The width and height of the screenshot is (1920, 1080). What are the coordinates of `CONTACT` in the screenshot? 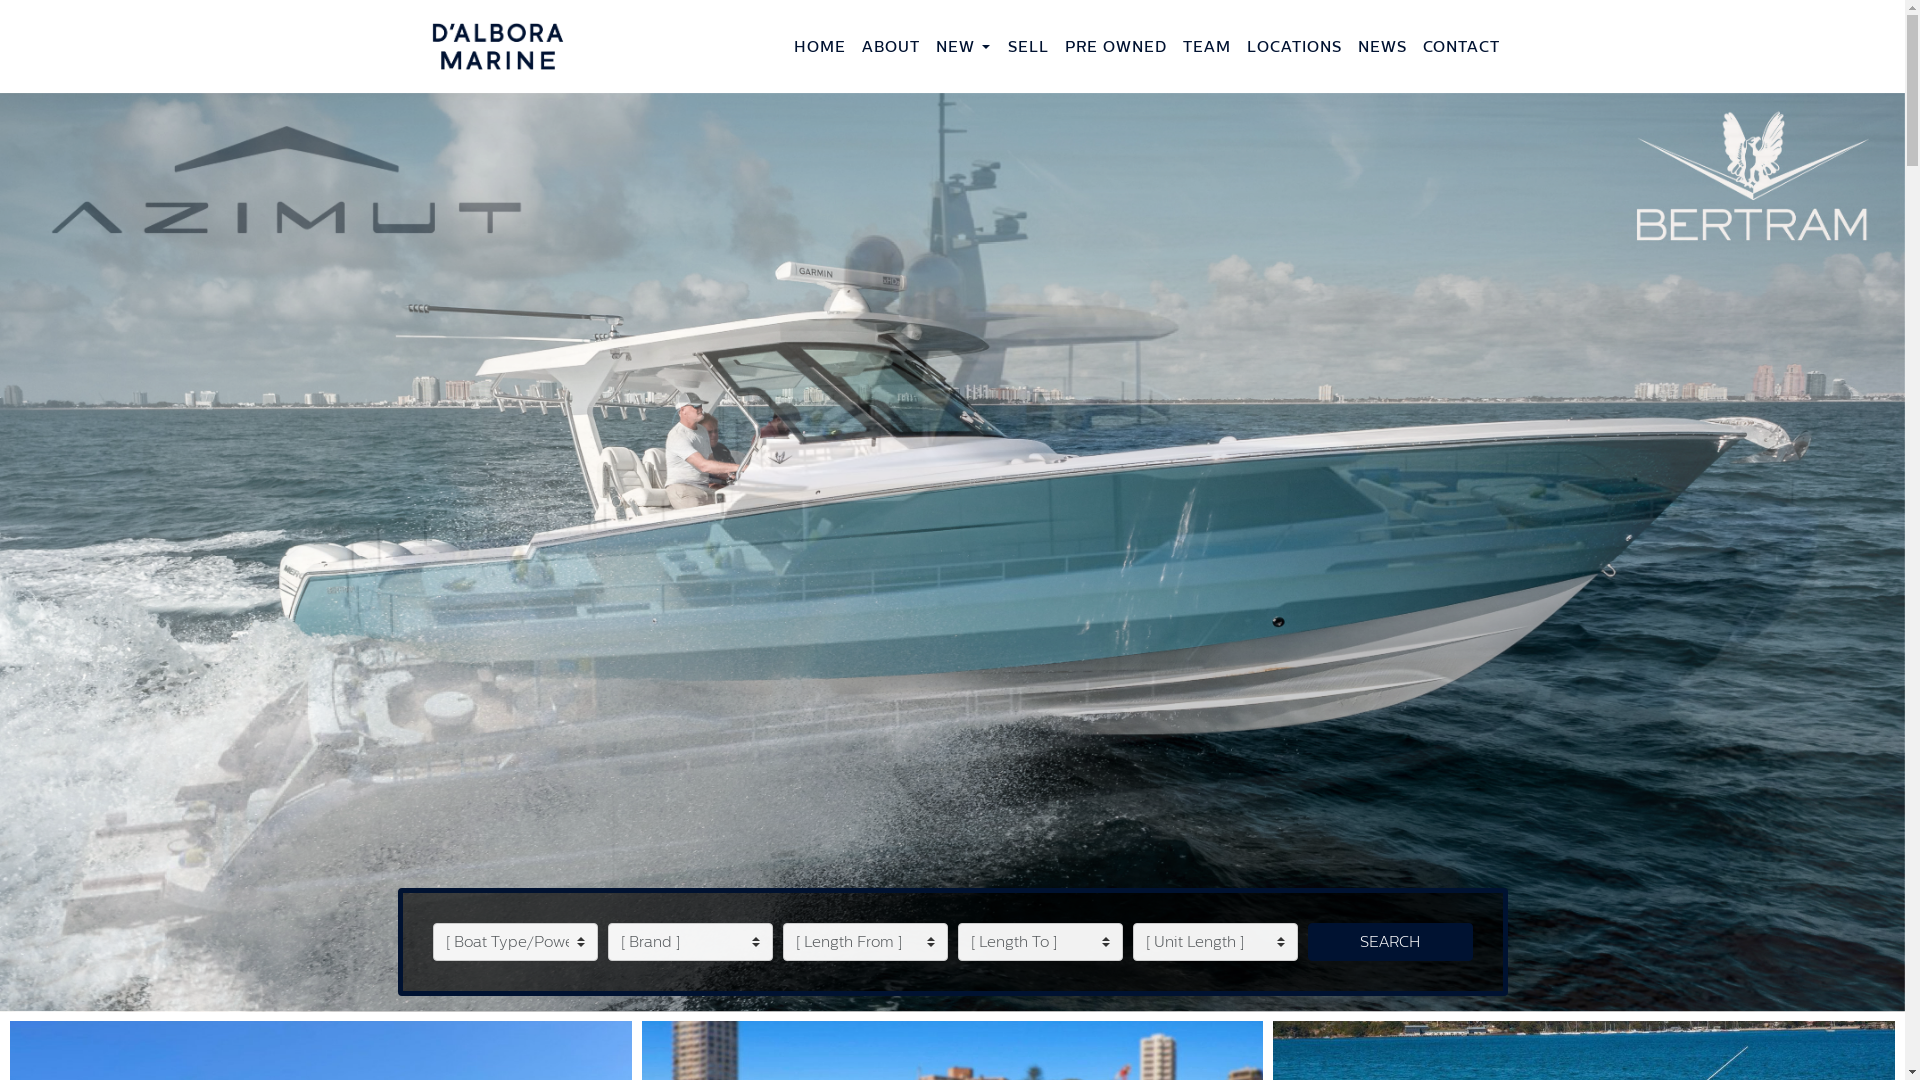 It's located at (1460, 46).